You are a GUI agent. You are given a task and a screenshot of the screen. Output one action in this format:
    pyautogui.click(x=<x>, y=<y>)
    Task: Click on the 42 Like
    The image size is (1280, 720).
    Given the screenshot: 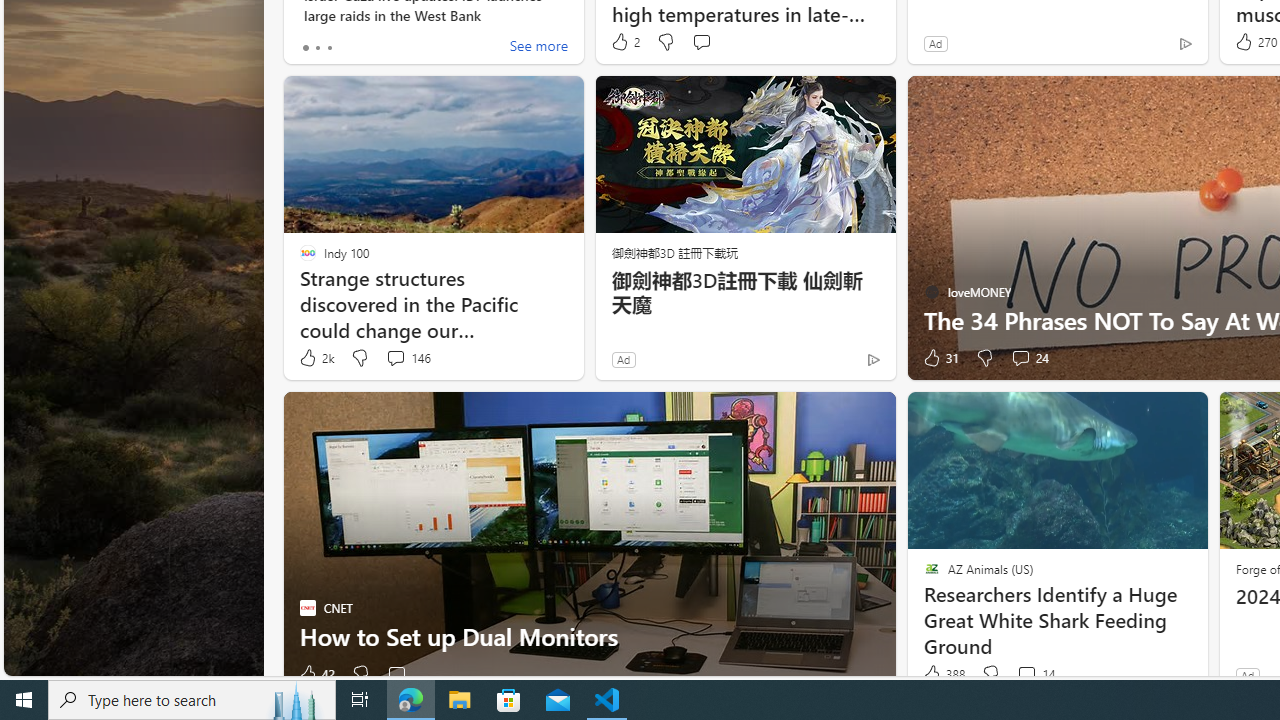 What is the action you would take?
    pyautogui.click(x=316, y=674)
    